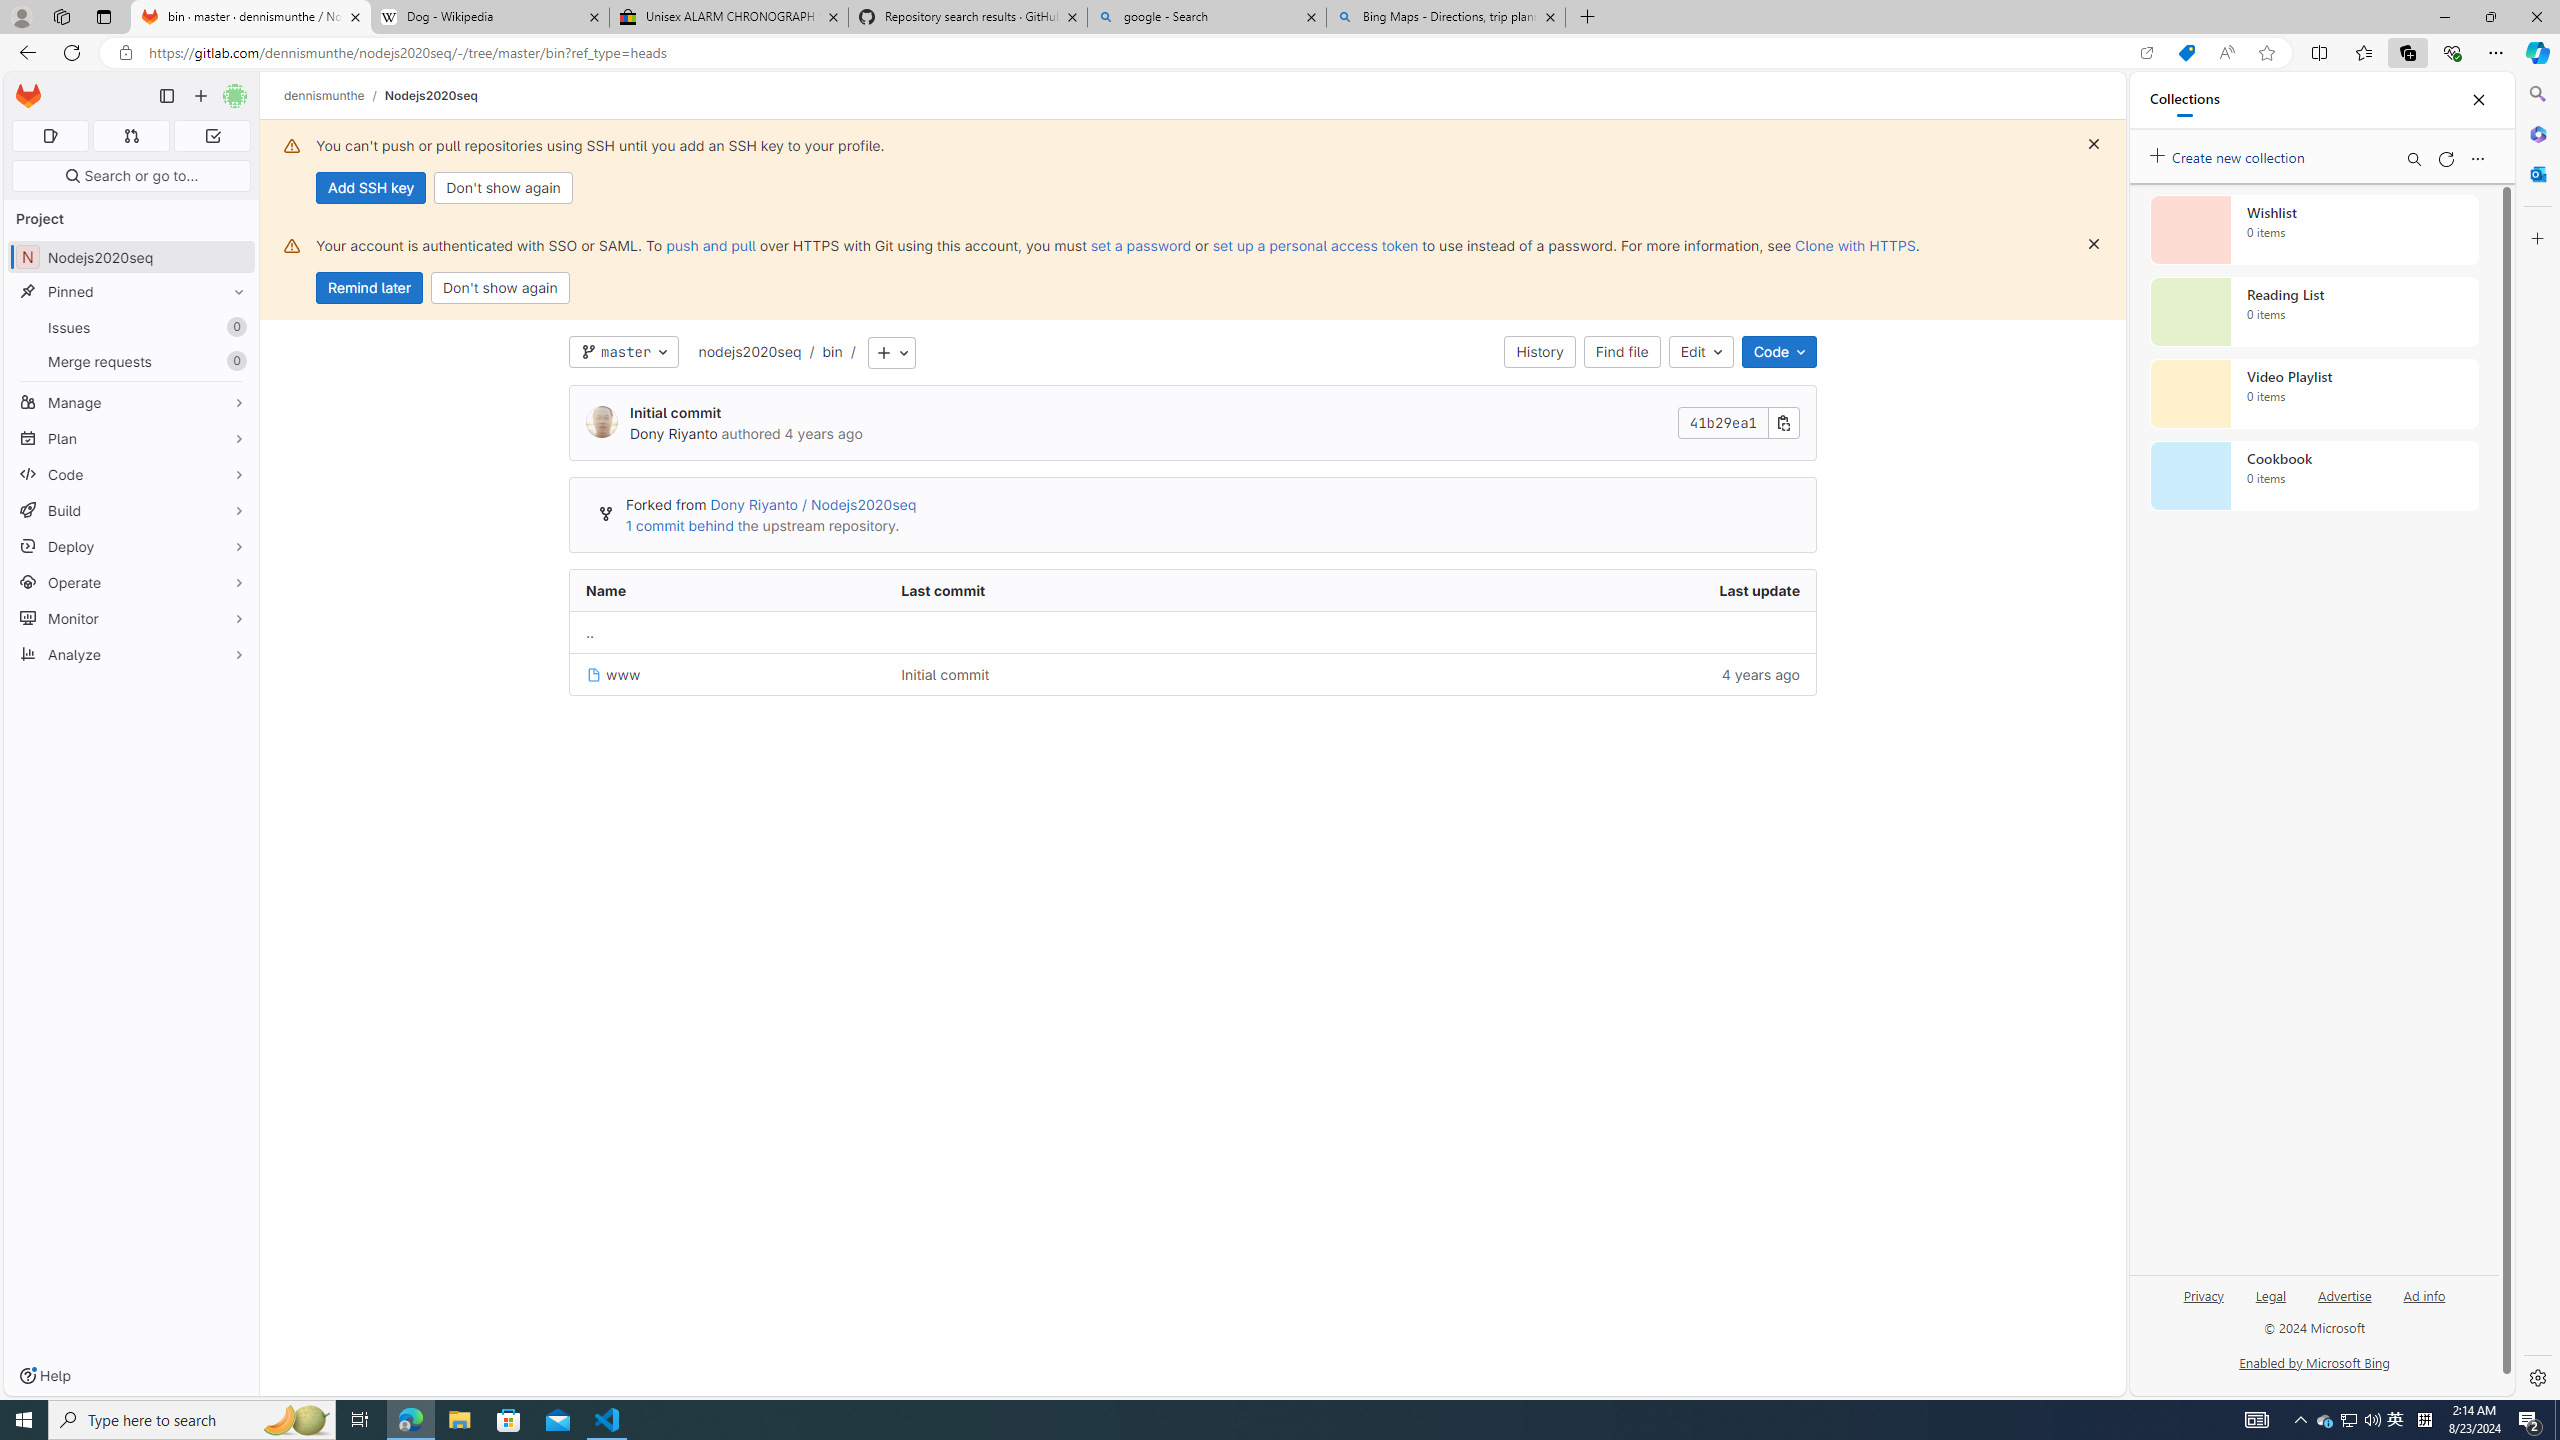 The height and width of the screenshot is (1440, 2560). What do you see at coordinates (1104, 674) in the screenshot?
I see `Initial commit` at bounding box center [1104, 674].